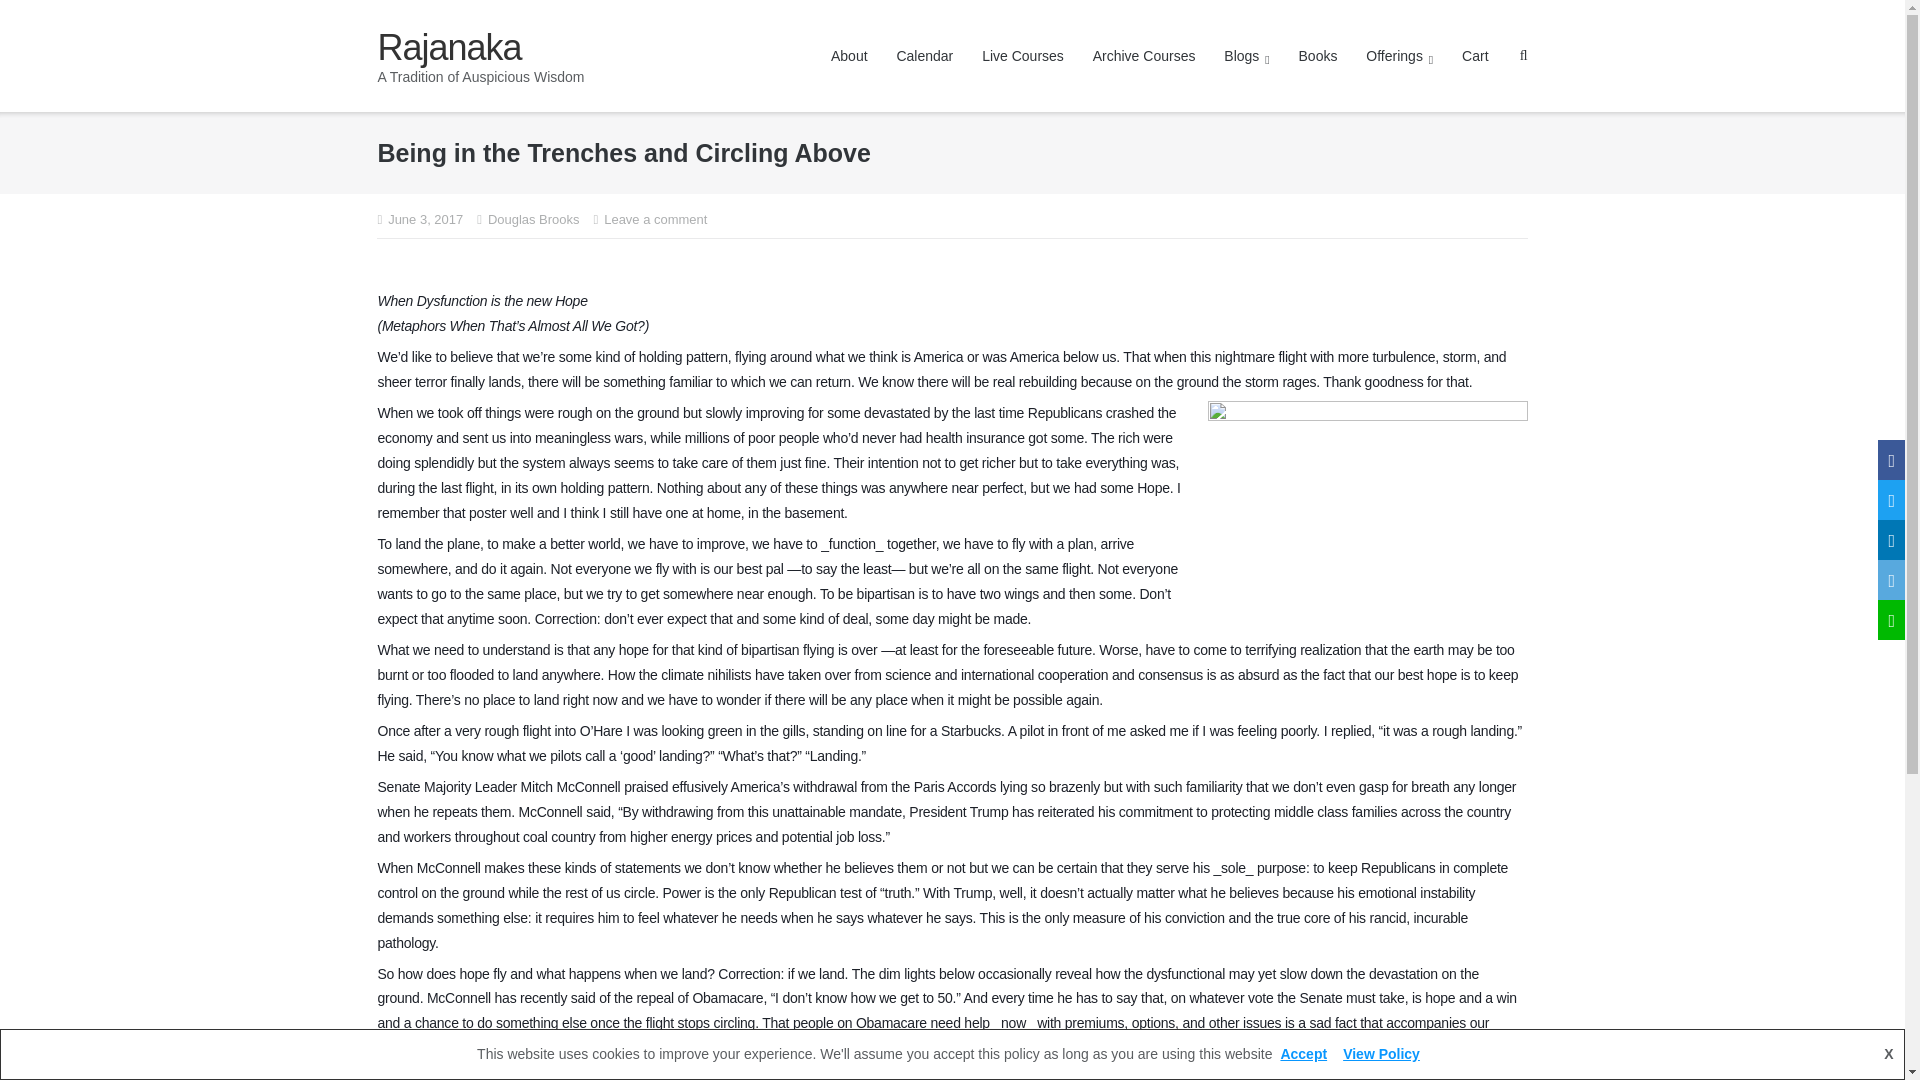 This screenshot has width=1920, height=1080. Describe the element at coordinates (1022, 56) in the screenshot. I see `Live Courses` at that location.